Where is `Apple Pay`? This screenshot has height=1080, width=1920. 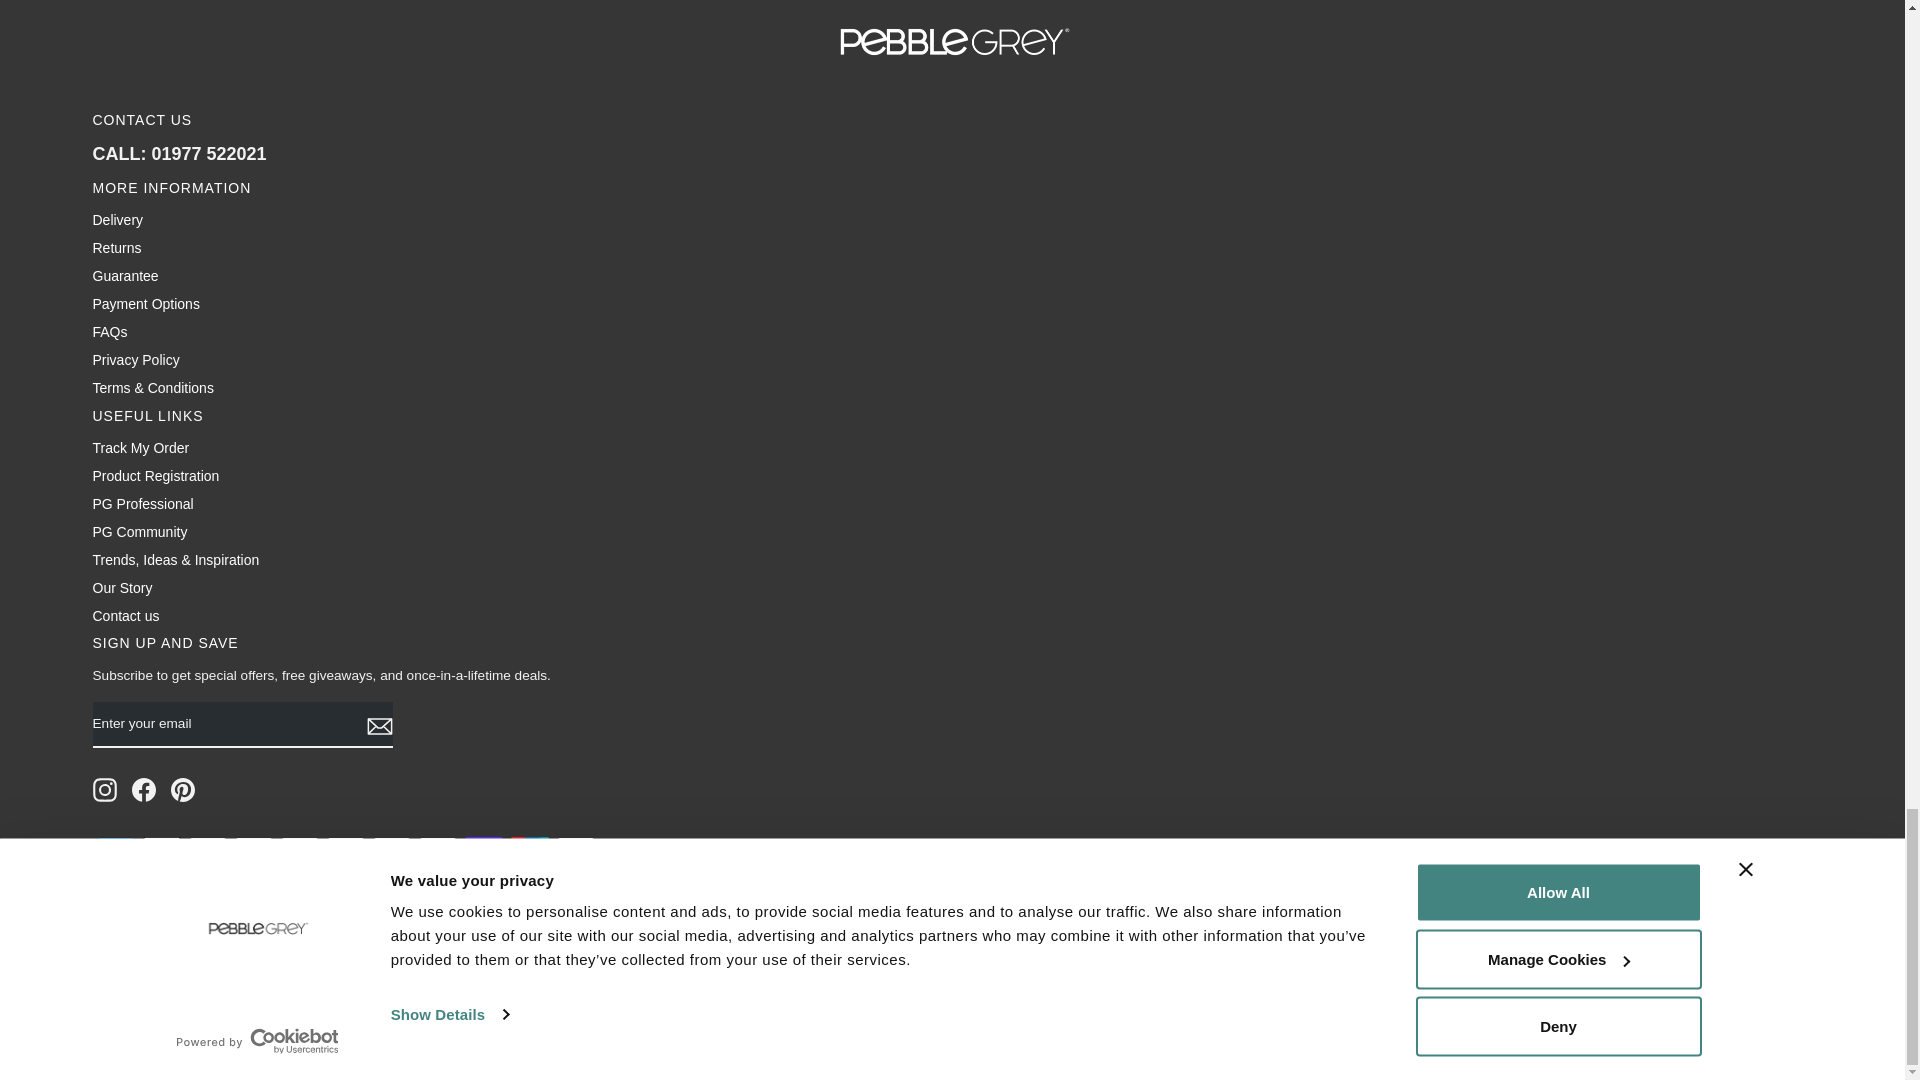 Apple Pay is located at coordinates (161, 848).